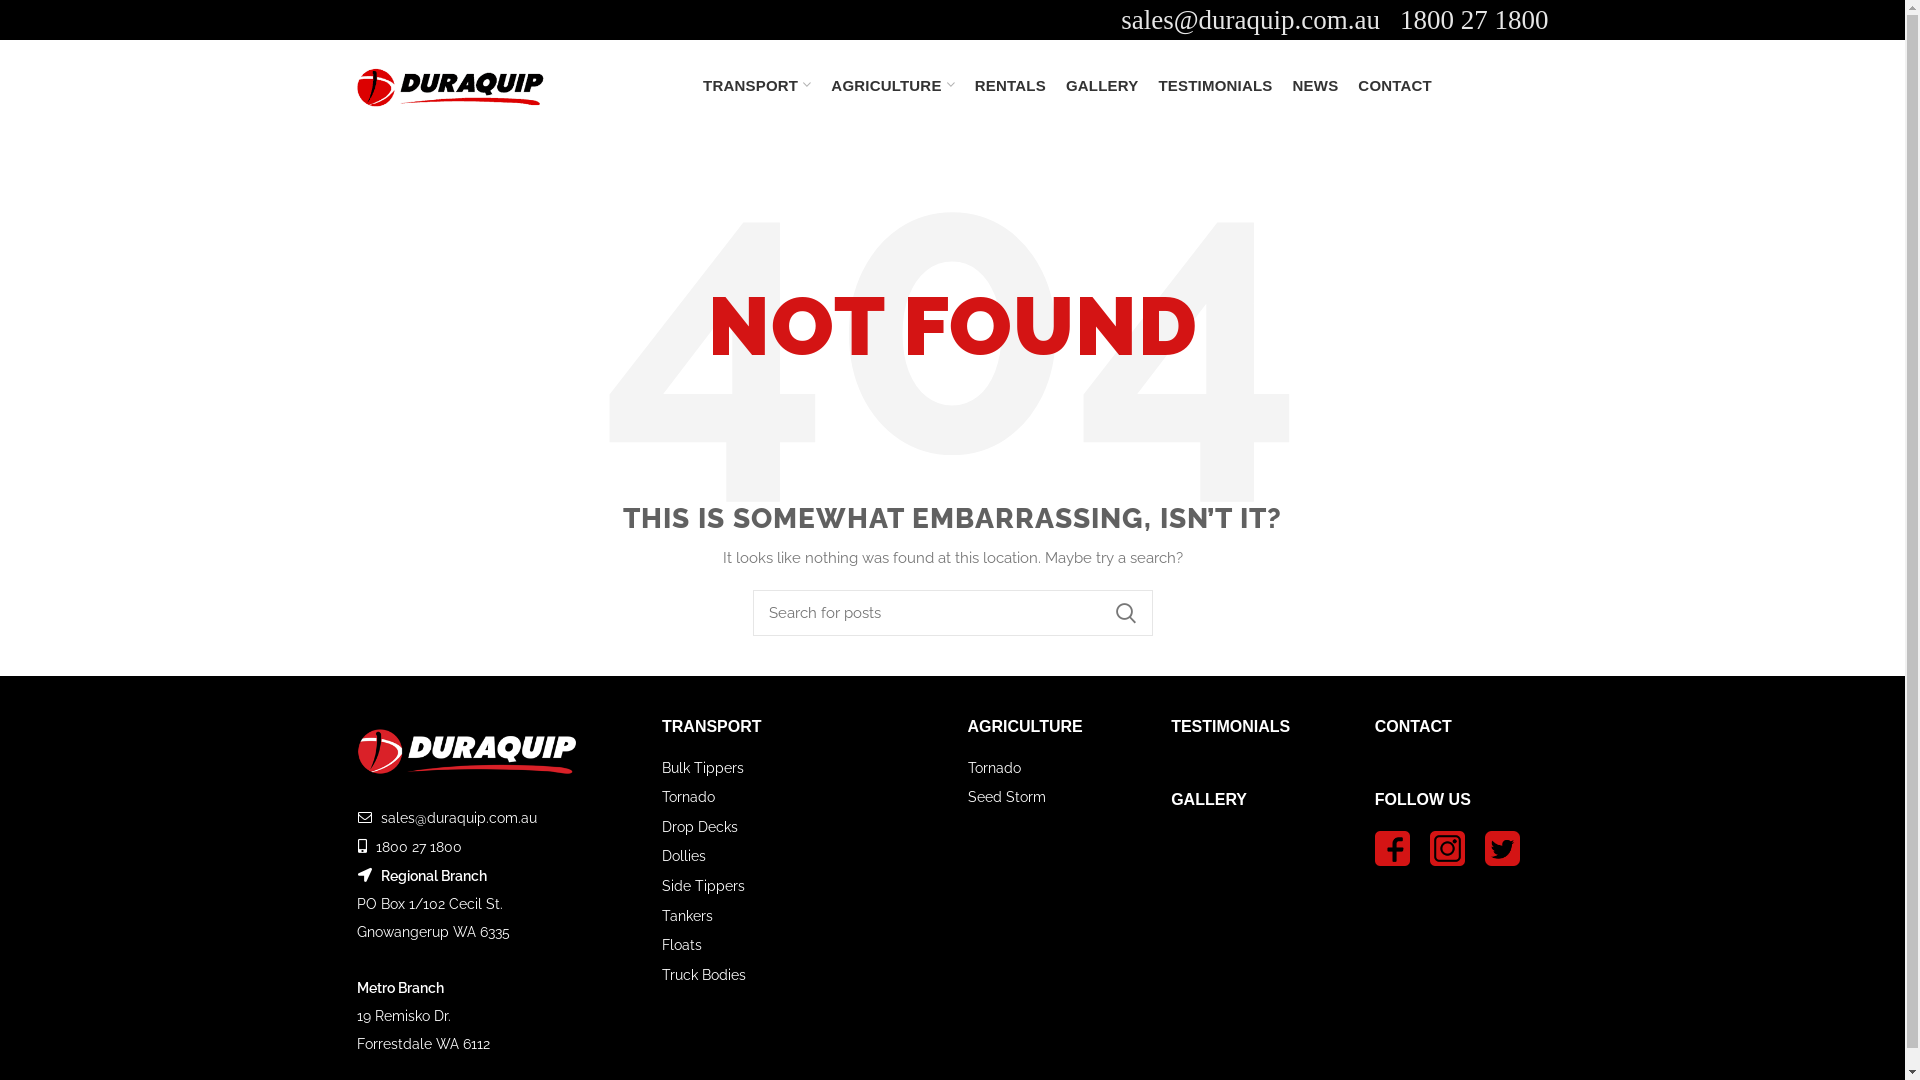 The height and width of the screenshot is (1080, 1920). Describe the element at coordinates (1230, 726) in the screenshot. I see `TESTIMONIALS` at that location.